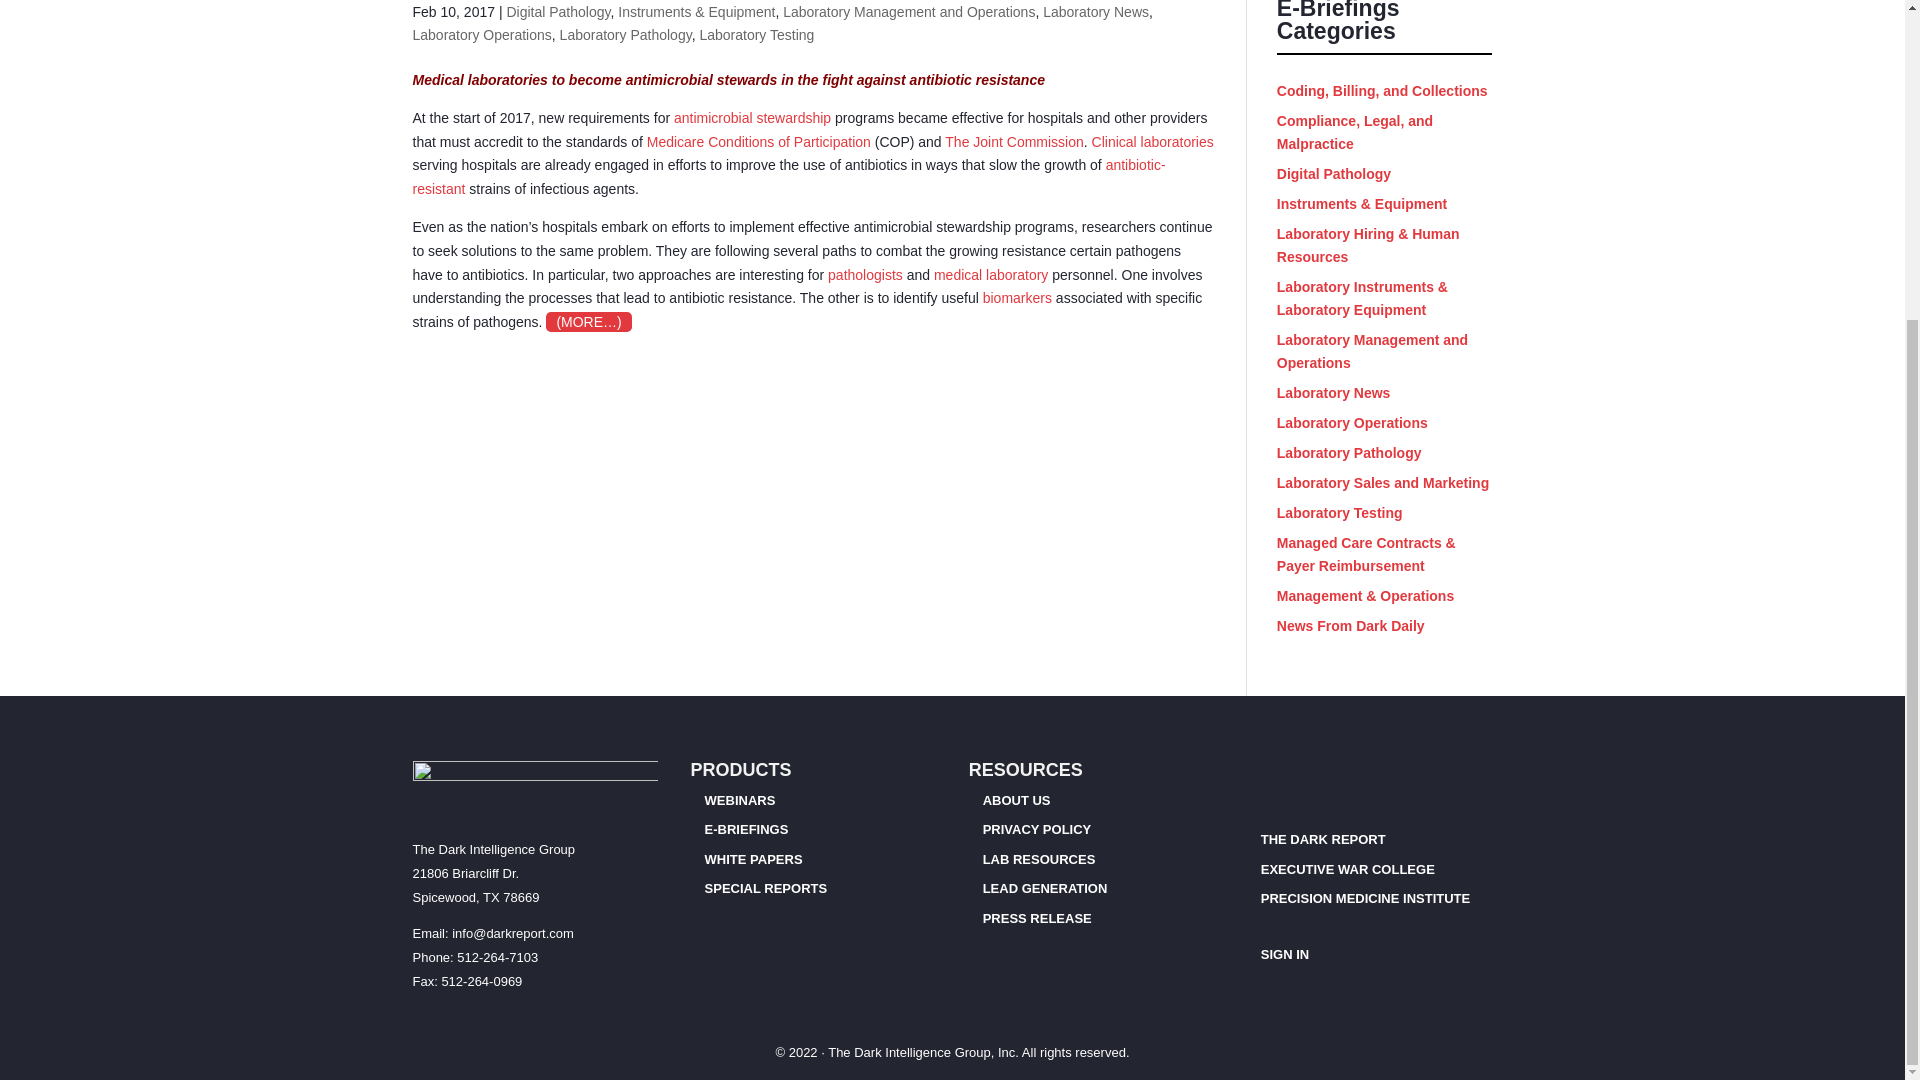  What do you see at coordinates (1095, 12) in the screenshot?
I see `Laboratory News` at bounding box center [1095, 12].